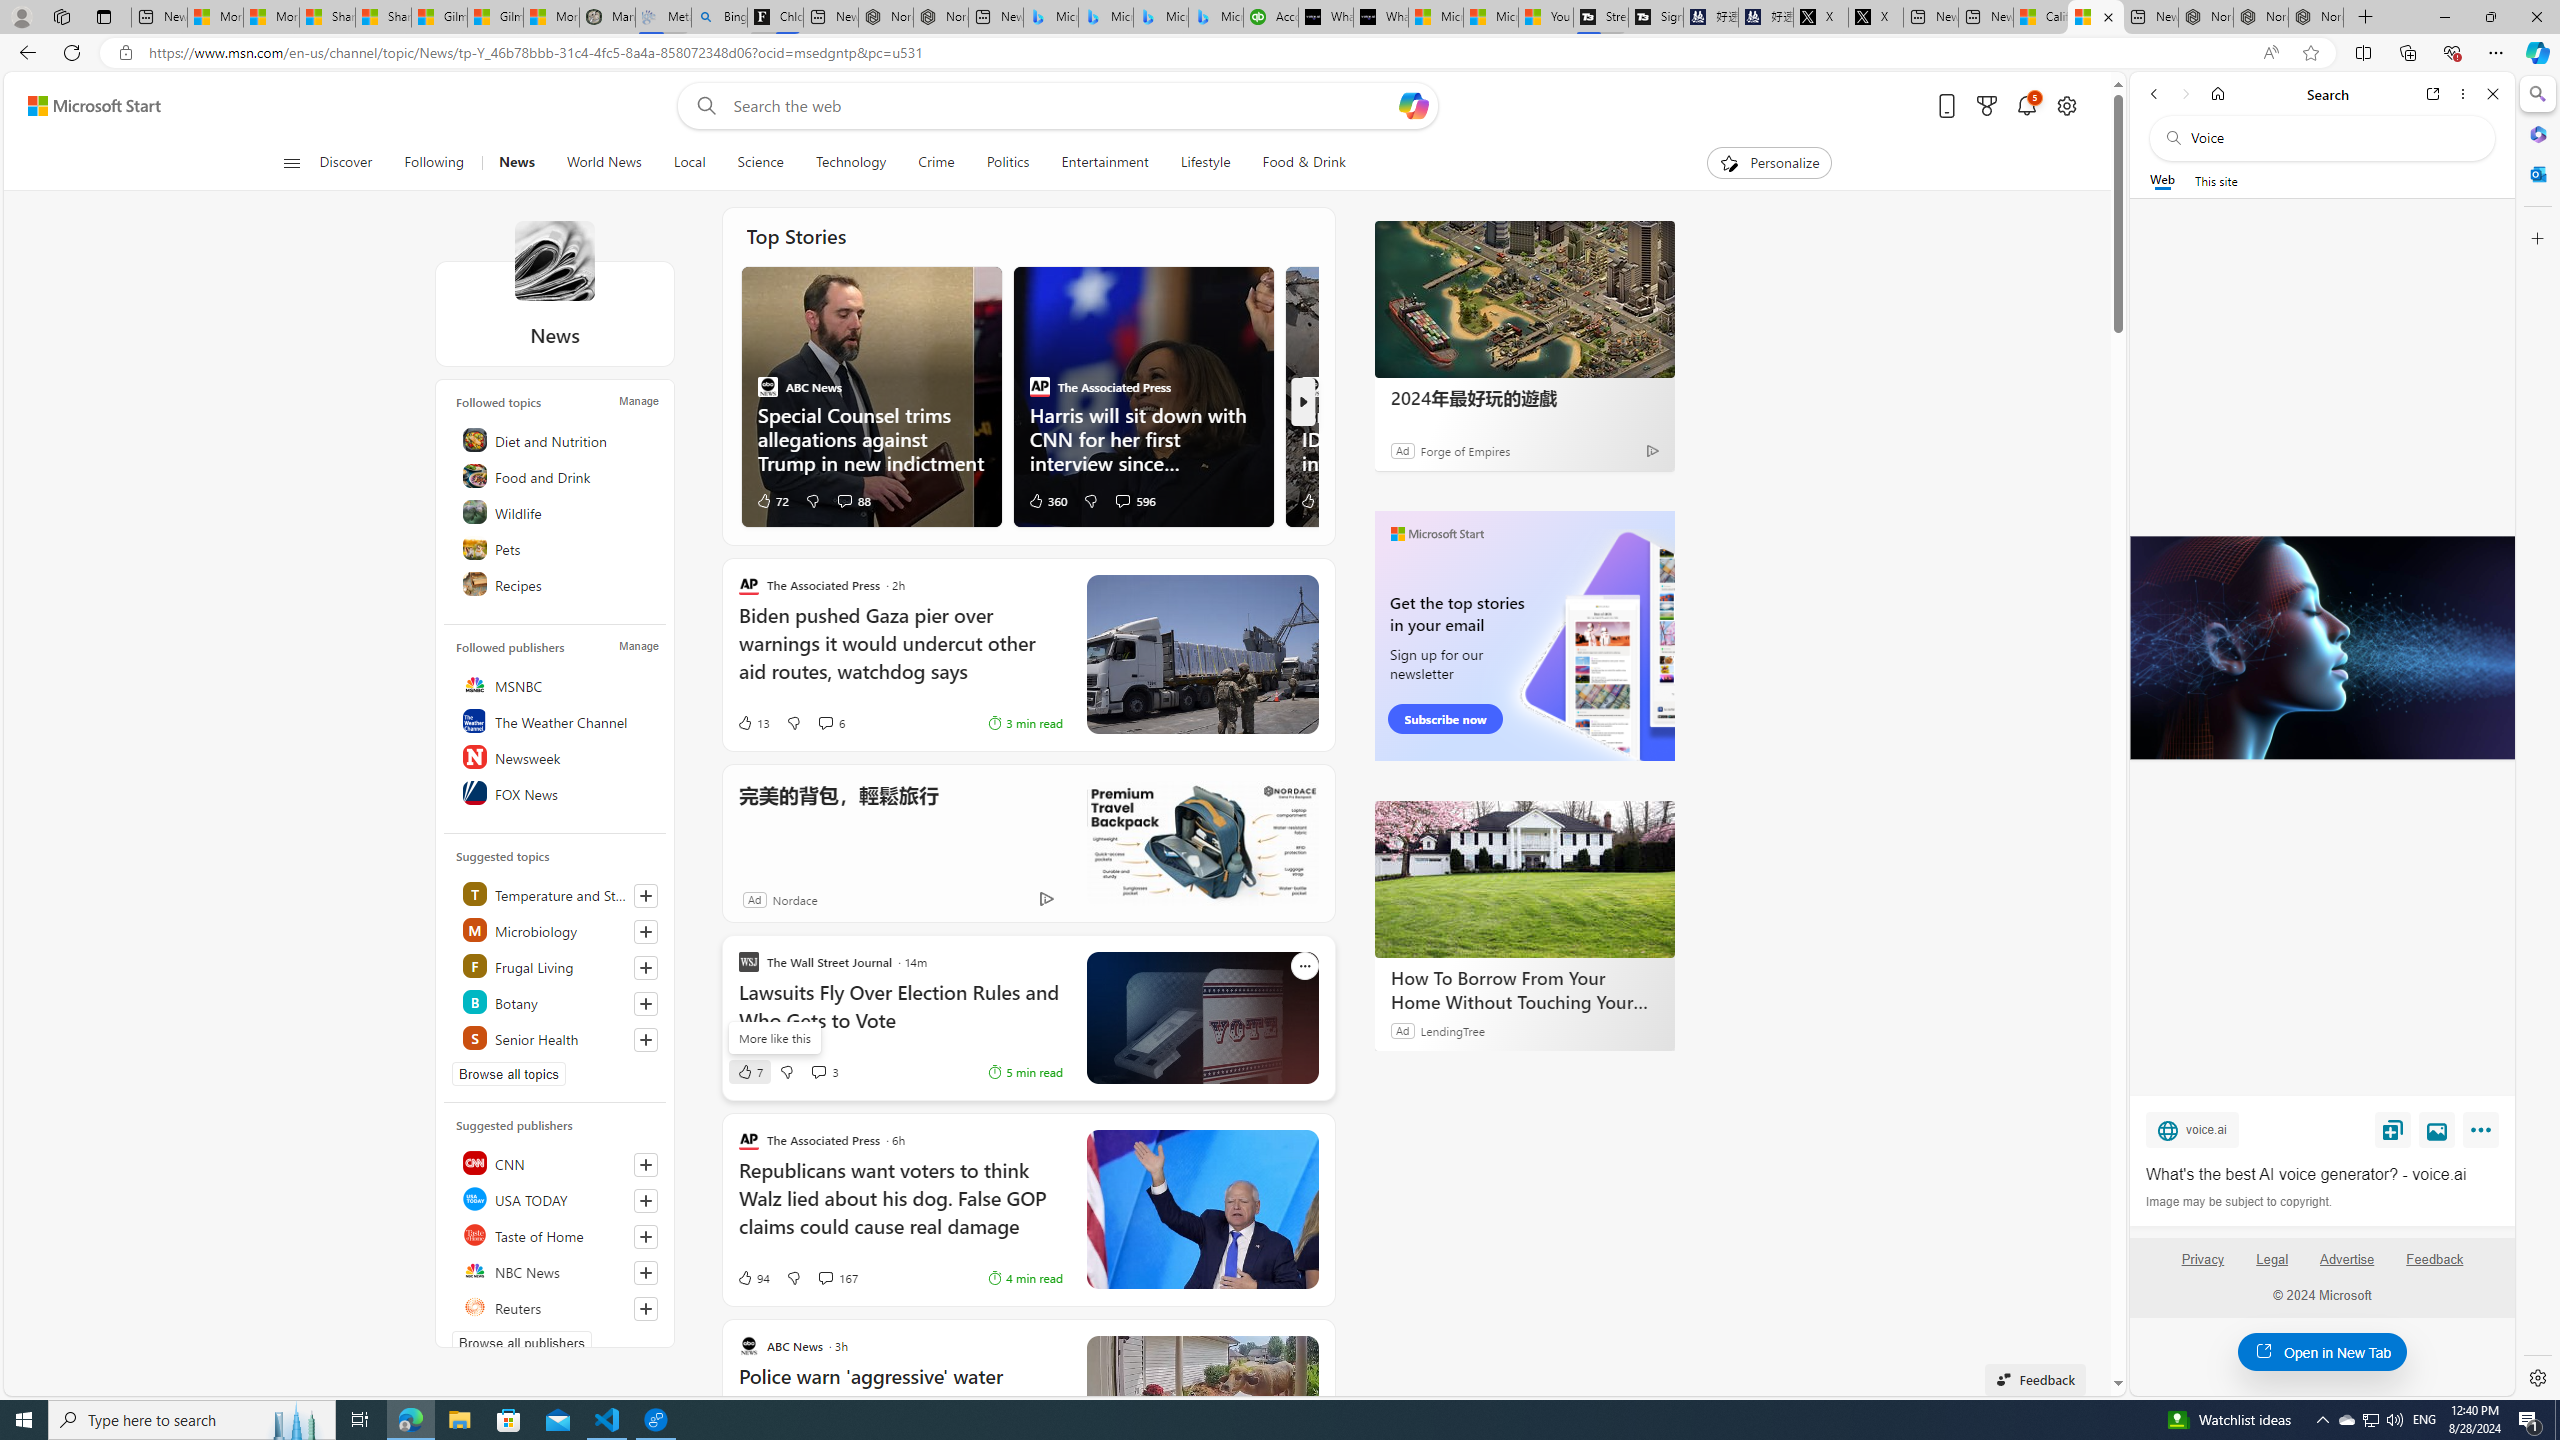  What do you see at coordinates (1986, 106) in the screenshot?
I see `Microsoft rewards` at bounding box center [1986, 106].